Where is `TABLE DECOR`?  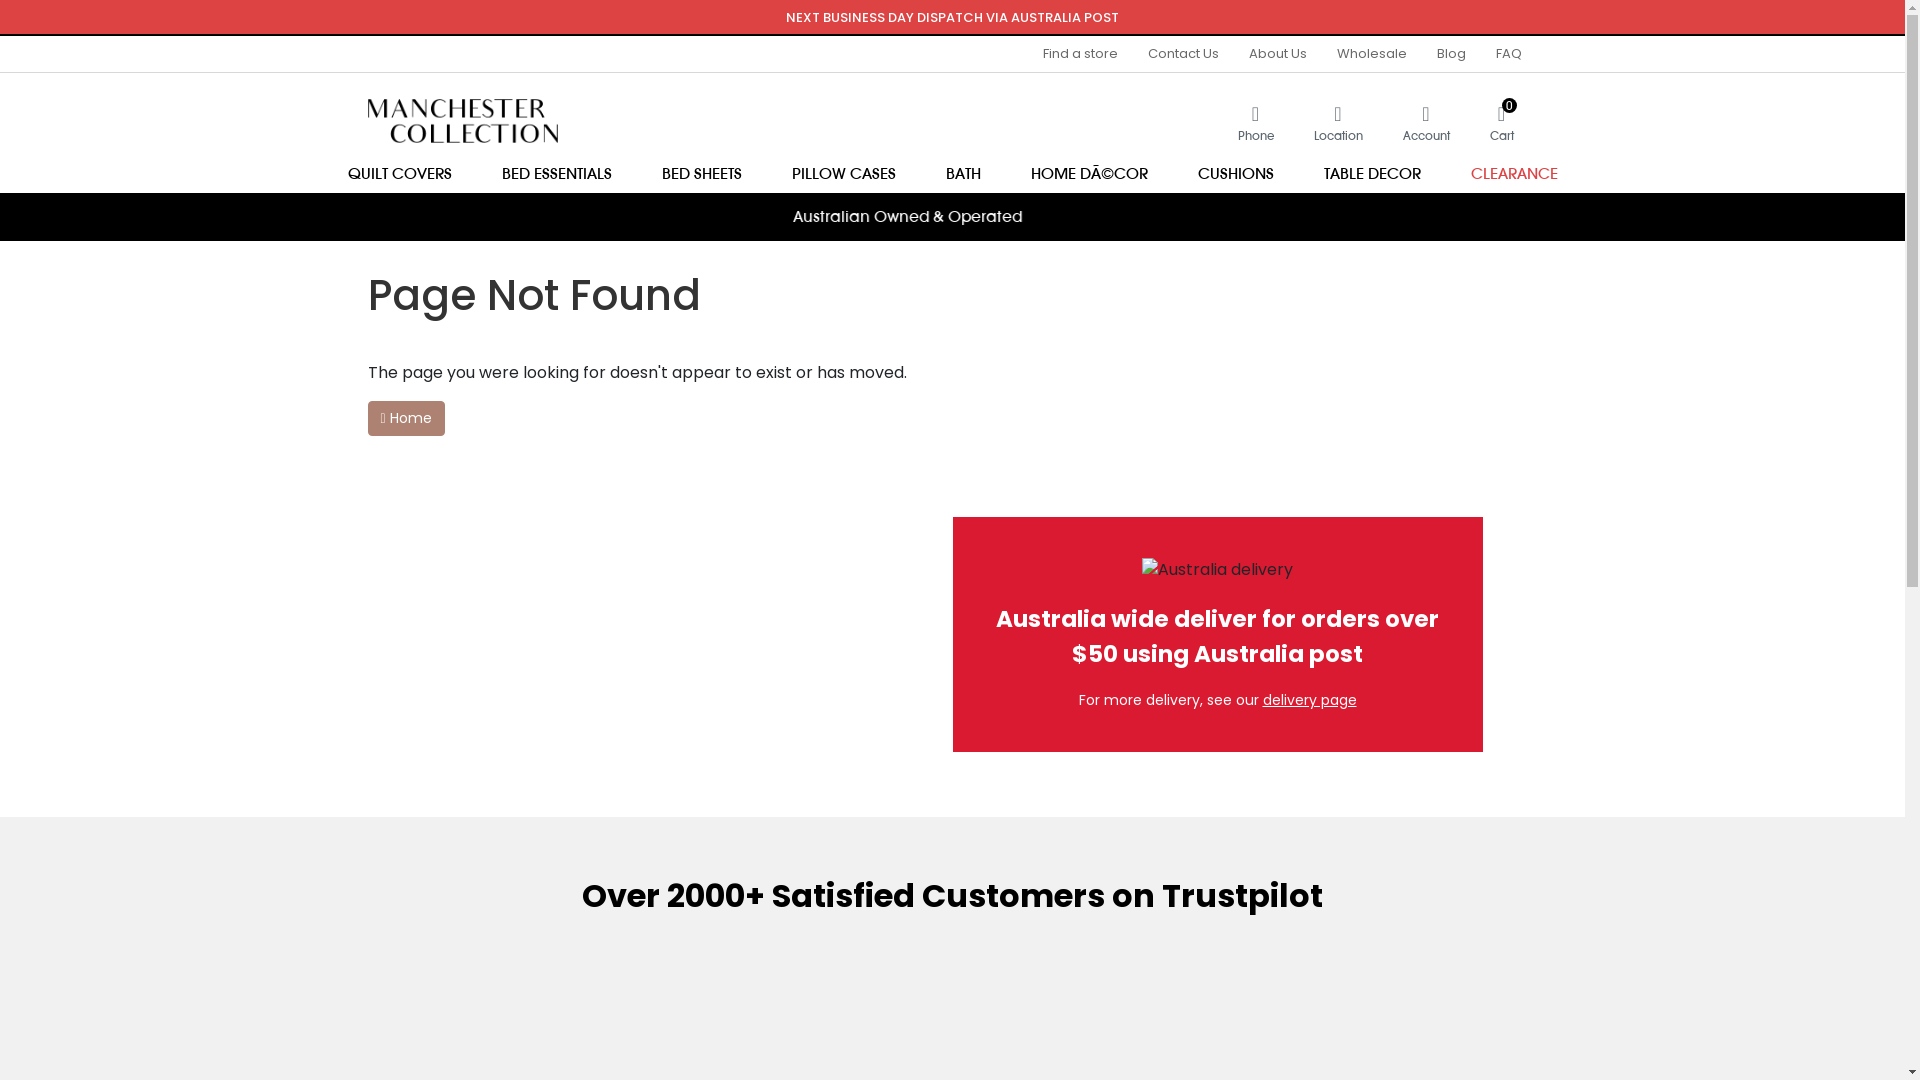 TABLE DECOR is located at coordinates (1372, 173).